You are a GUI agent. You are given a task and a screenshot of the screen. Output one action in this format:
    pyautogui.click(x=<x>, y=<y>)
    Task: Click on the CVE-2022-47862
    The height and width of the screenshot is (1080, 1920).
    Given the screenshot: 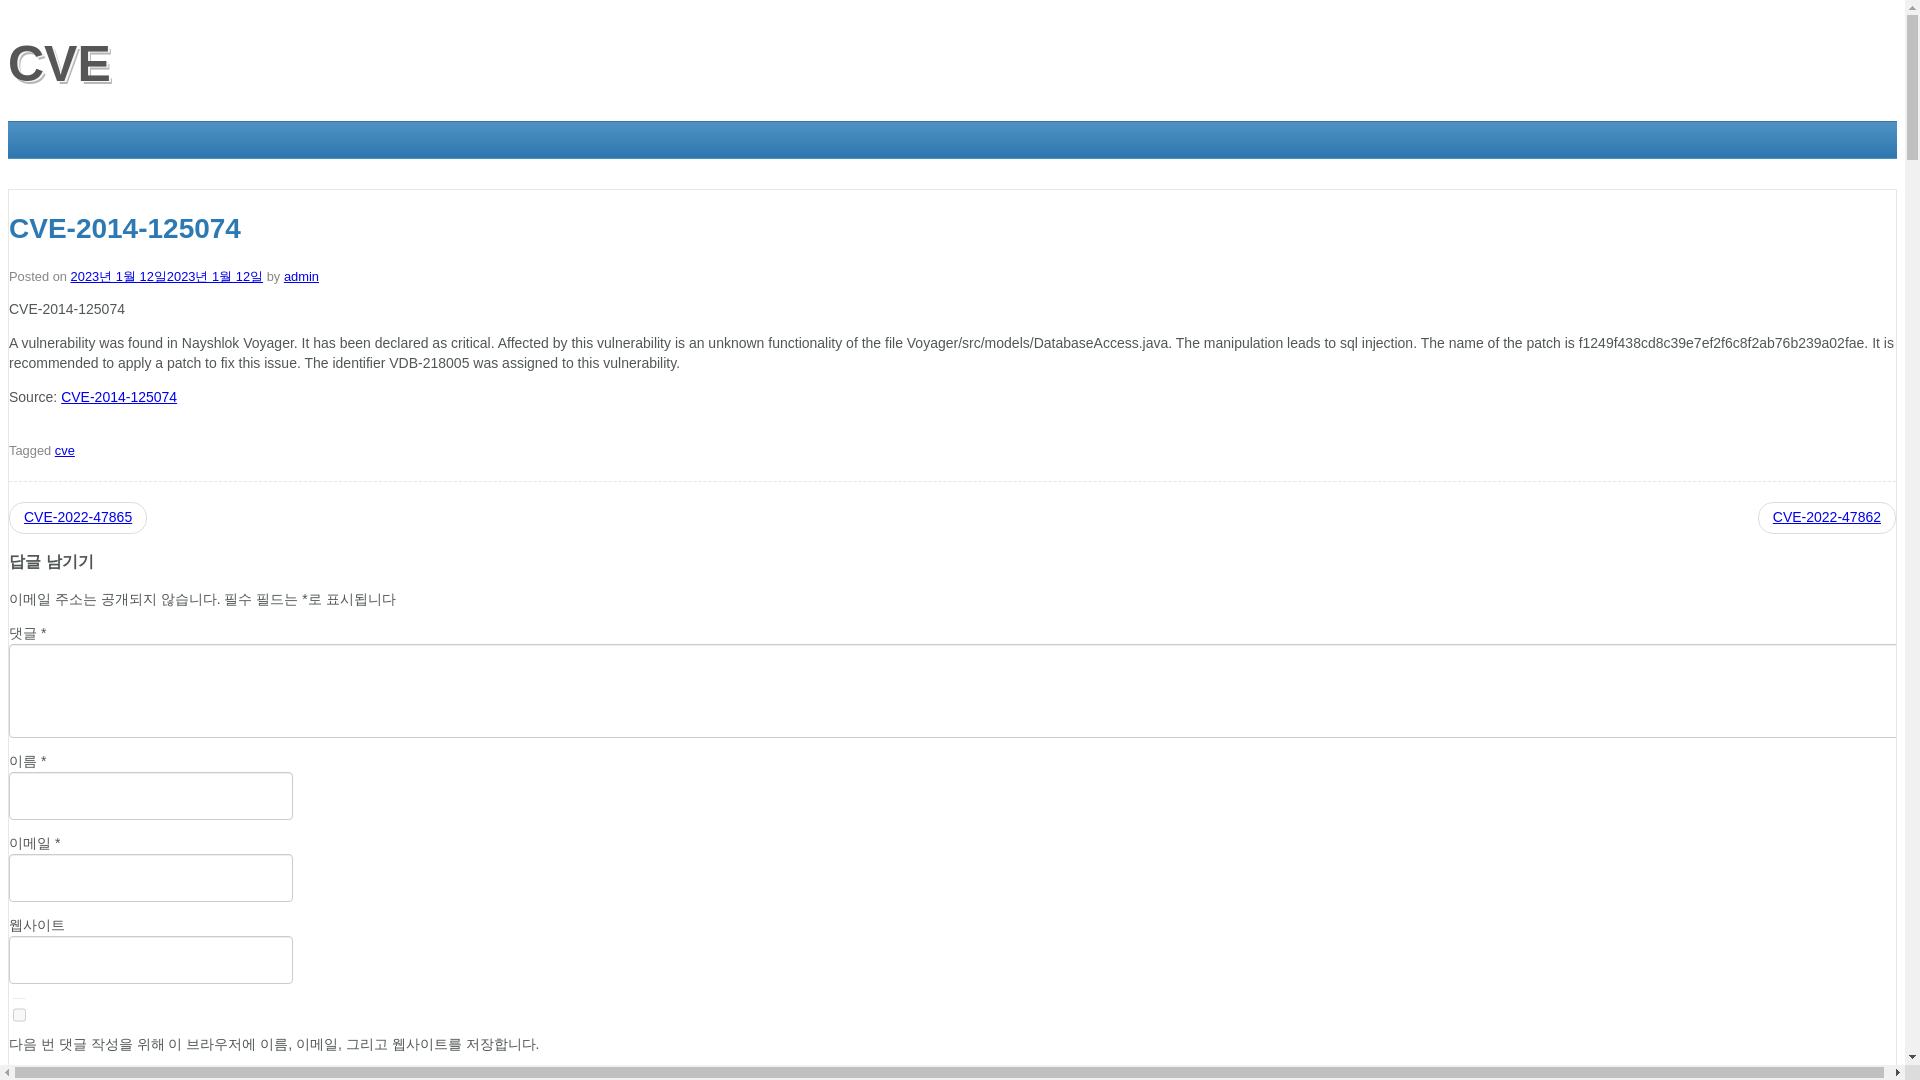 What is the action you would take?
    pyautogui.click(x=1826, y=516)
    